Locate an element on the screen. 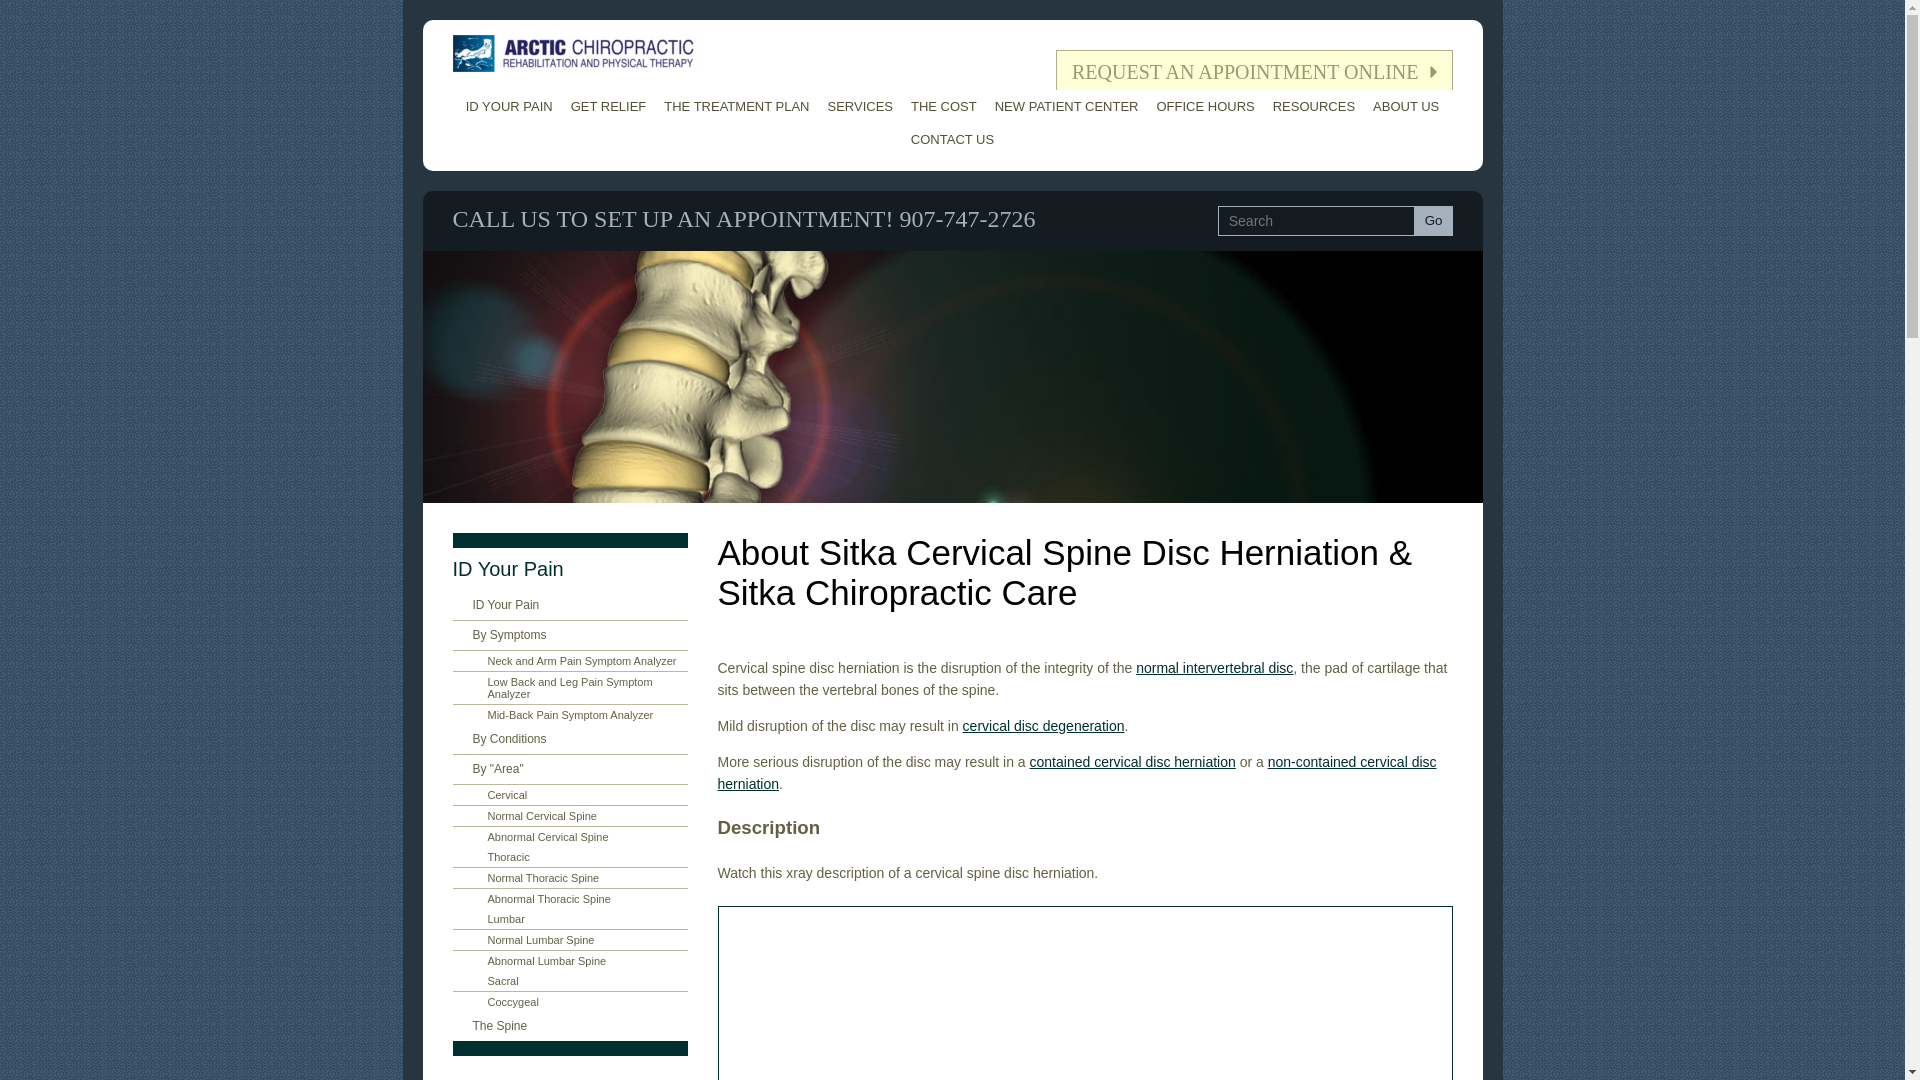 This screenshot has height=1080, width=1920. ID YOUR PAIN is located at coordinates (509, 106).